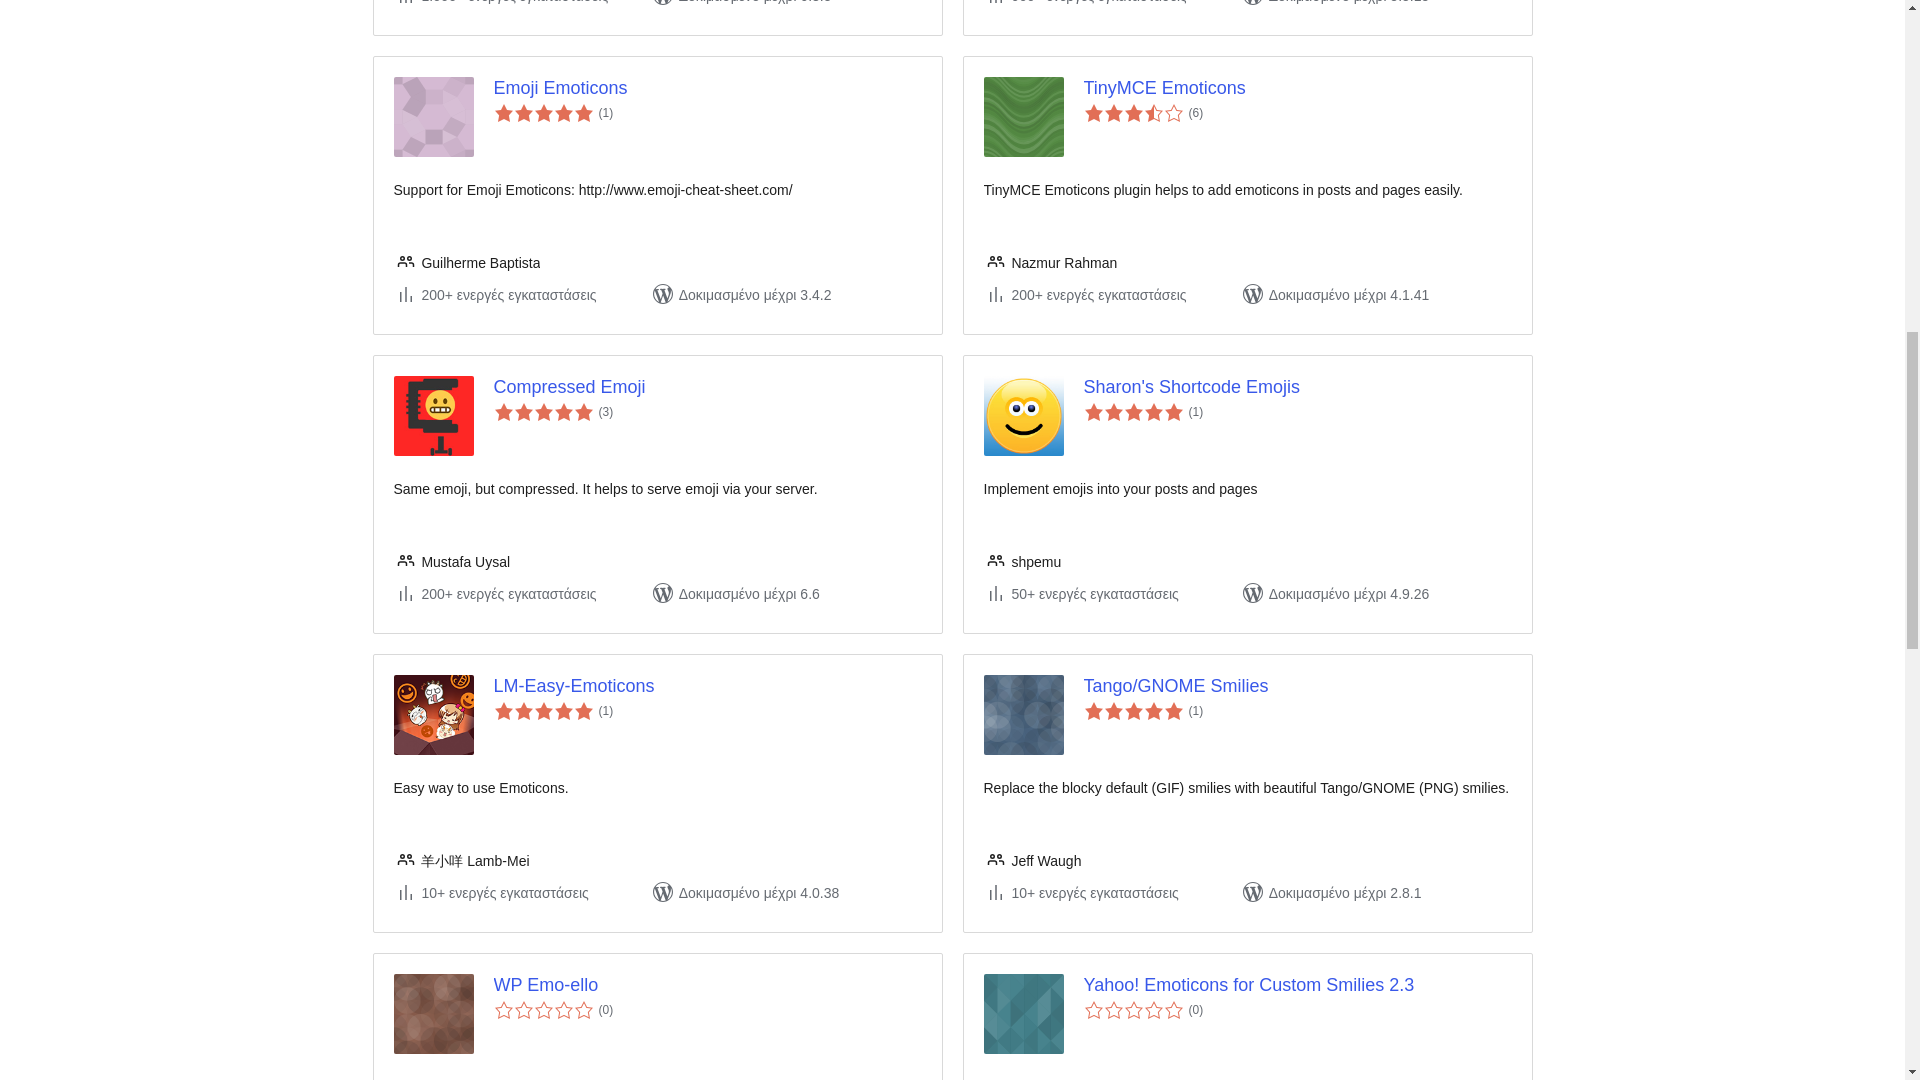 The width and height of the screenshot is (1920, 1080). Describe the element at coordinates (707, 386) in the screenshot. I see `Compressed Emoji` at that location.